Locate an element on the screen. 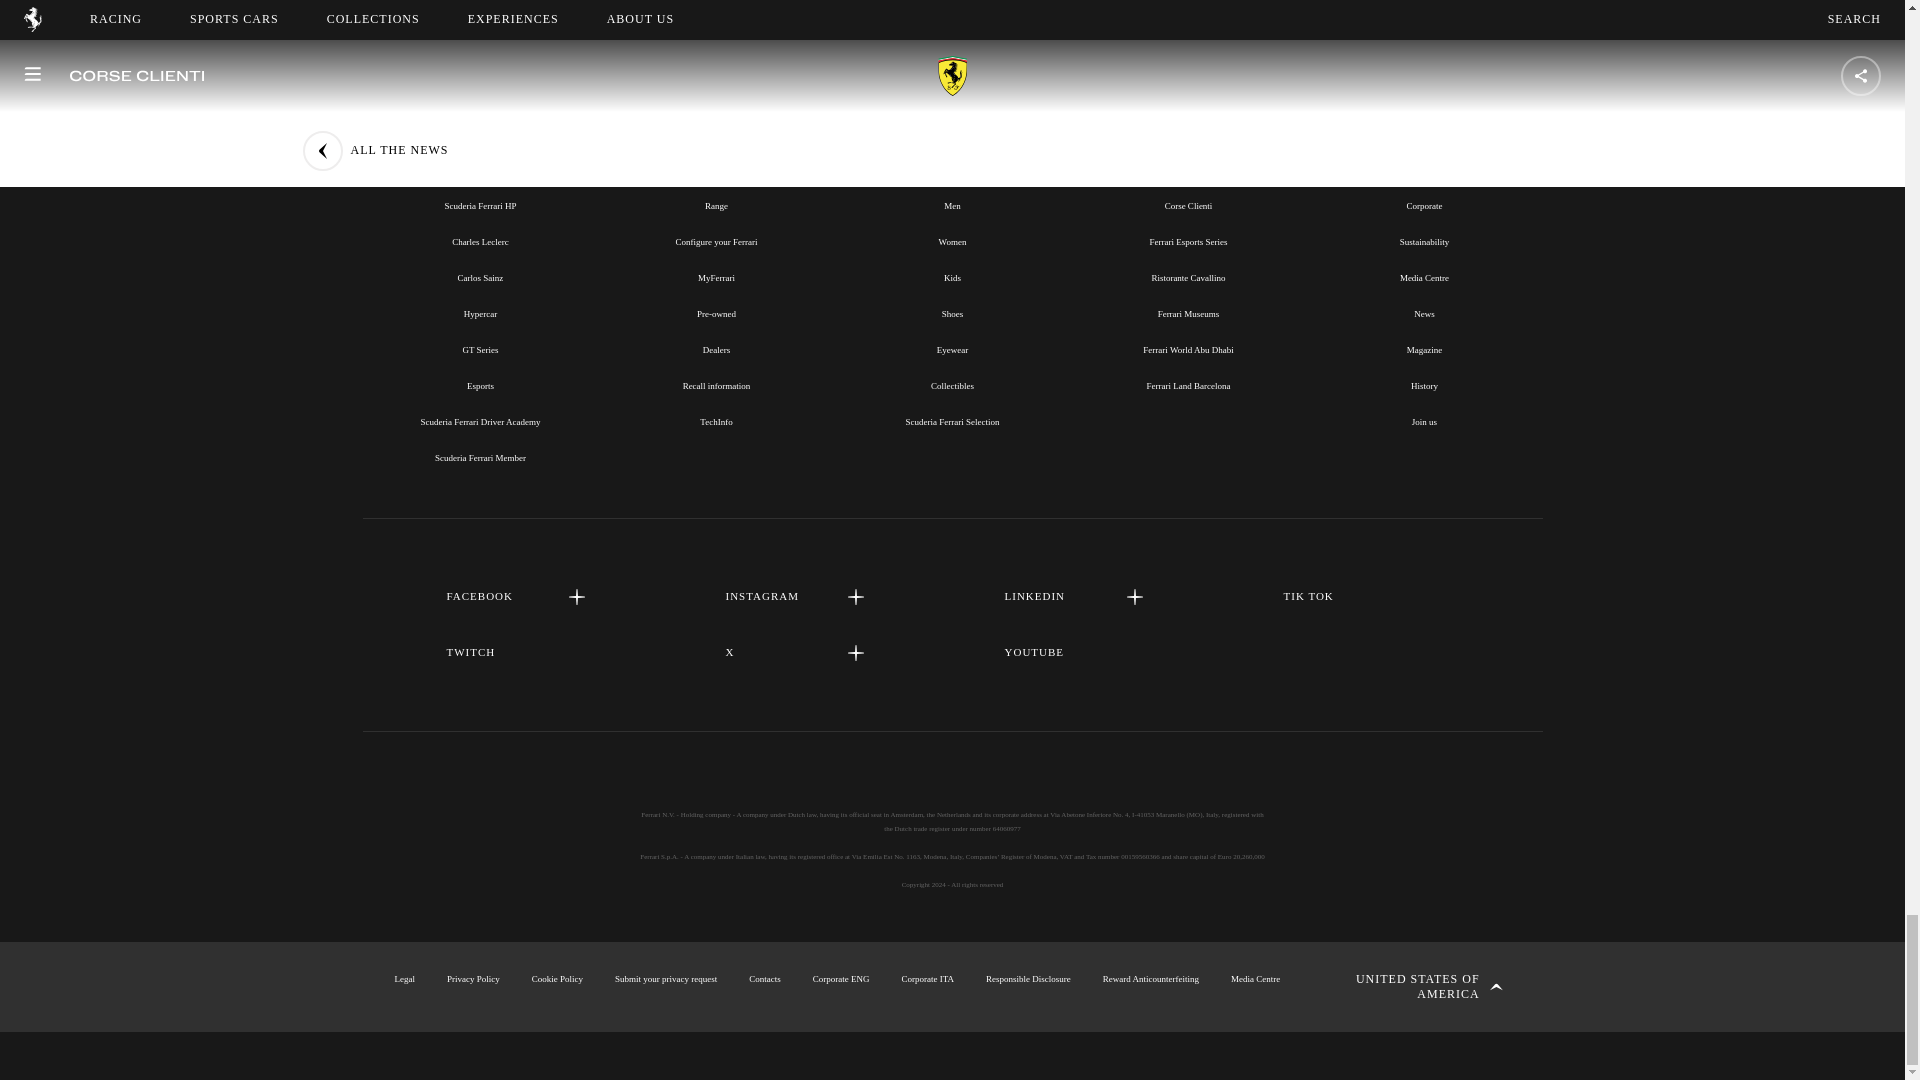  Range is located at coordinates (716, 205).